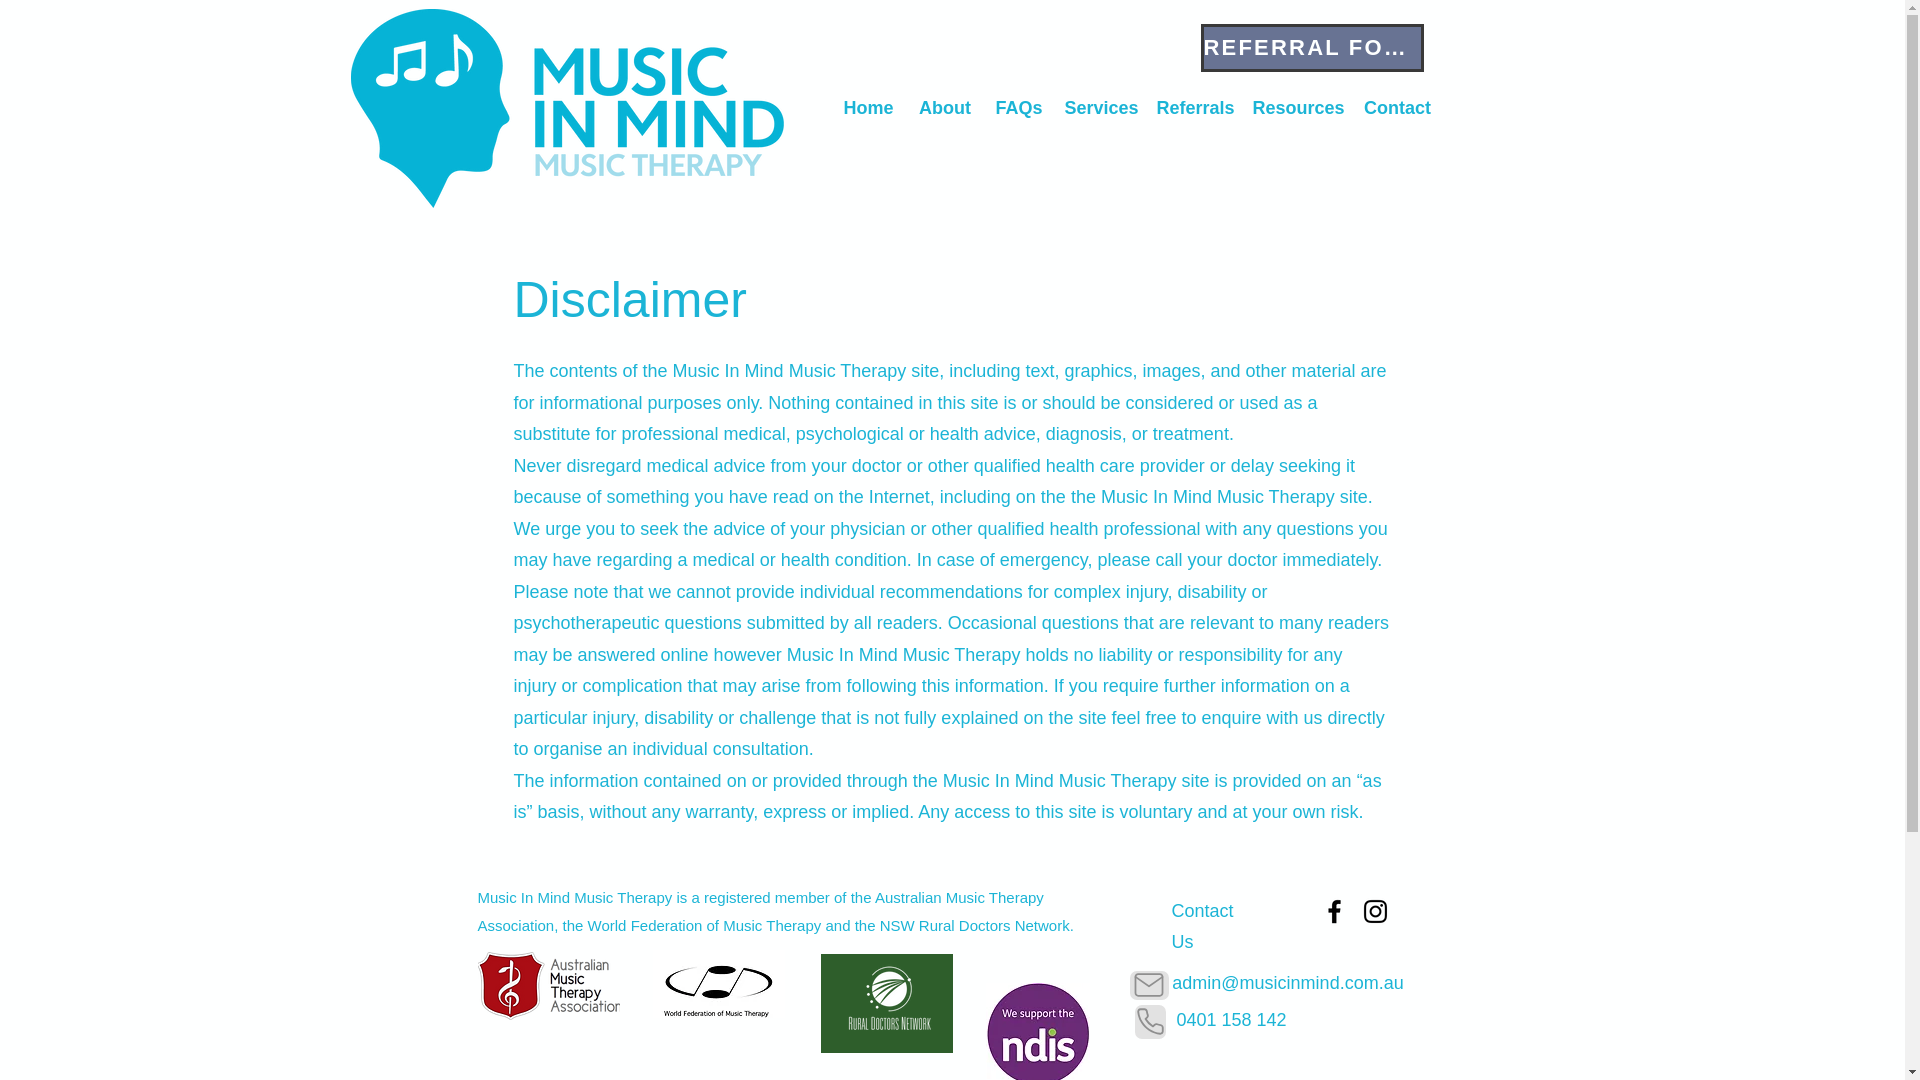 This screenshot has width=1920, height=1080. Describe the element at coordinates (1311, 48) in the screenshot. I see `REFERRAL FORM` at that location.